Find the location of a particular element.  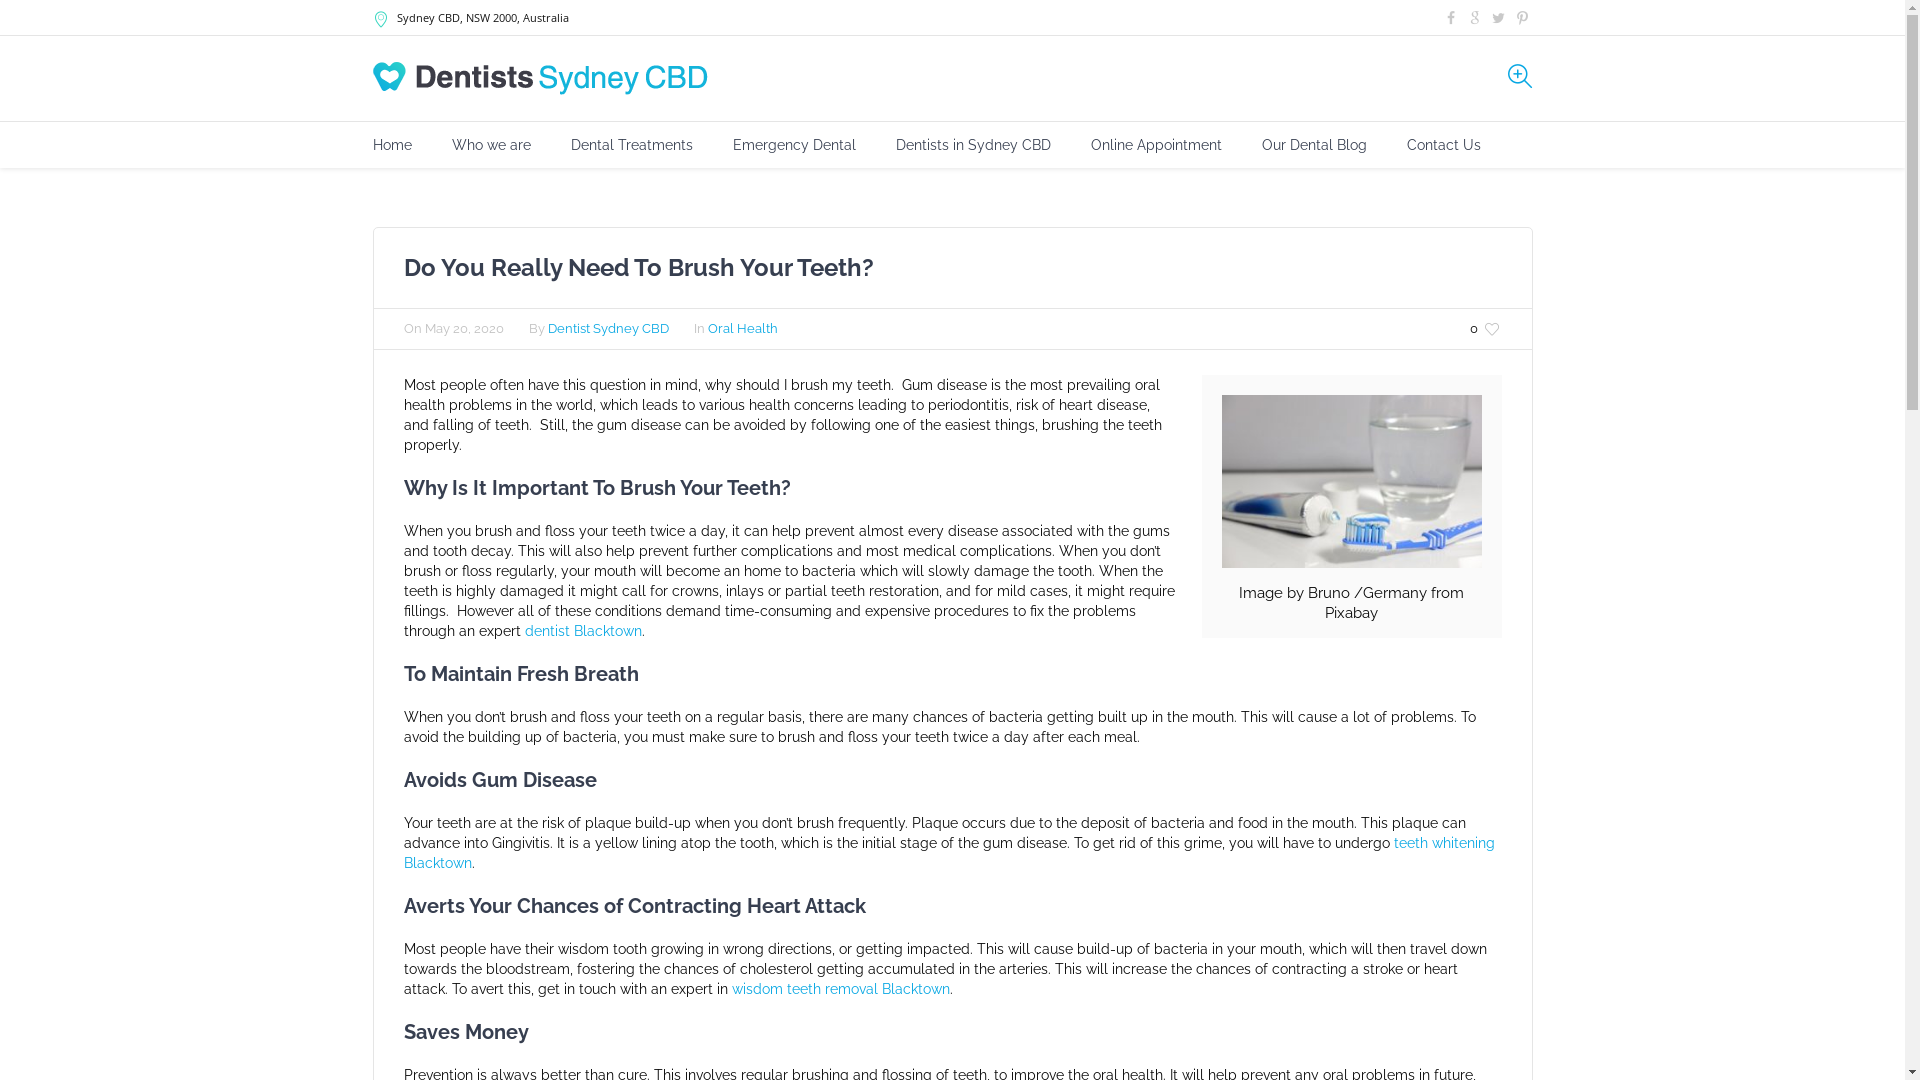

wisdom teeth removal Blacktown is located at coordinates (841, 989).